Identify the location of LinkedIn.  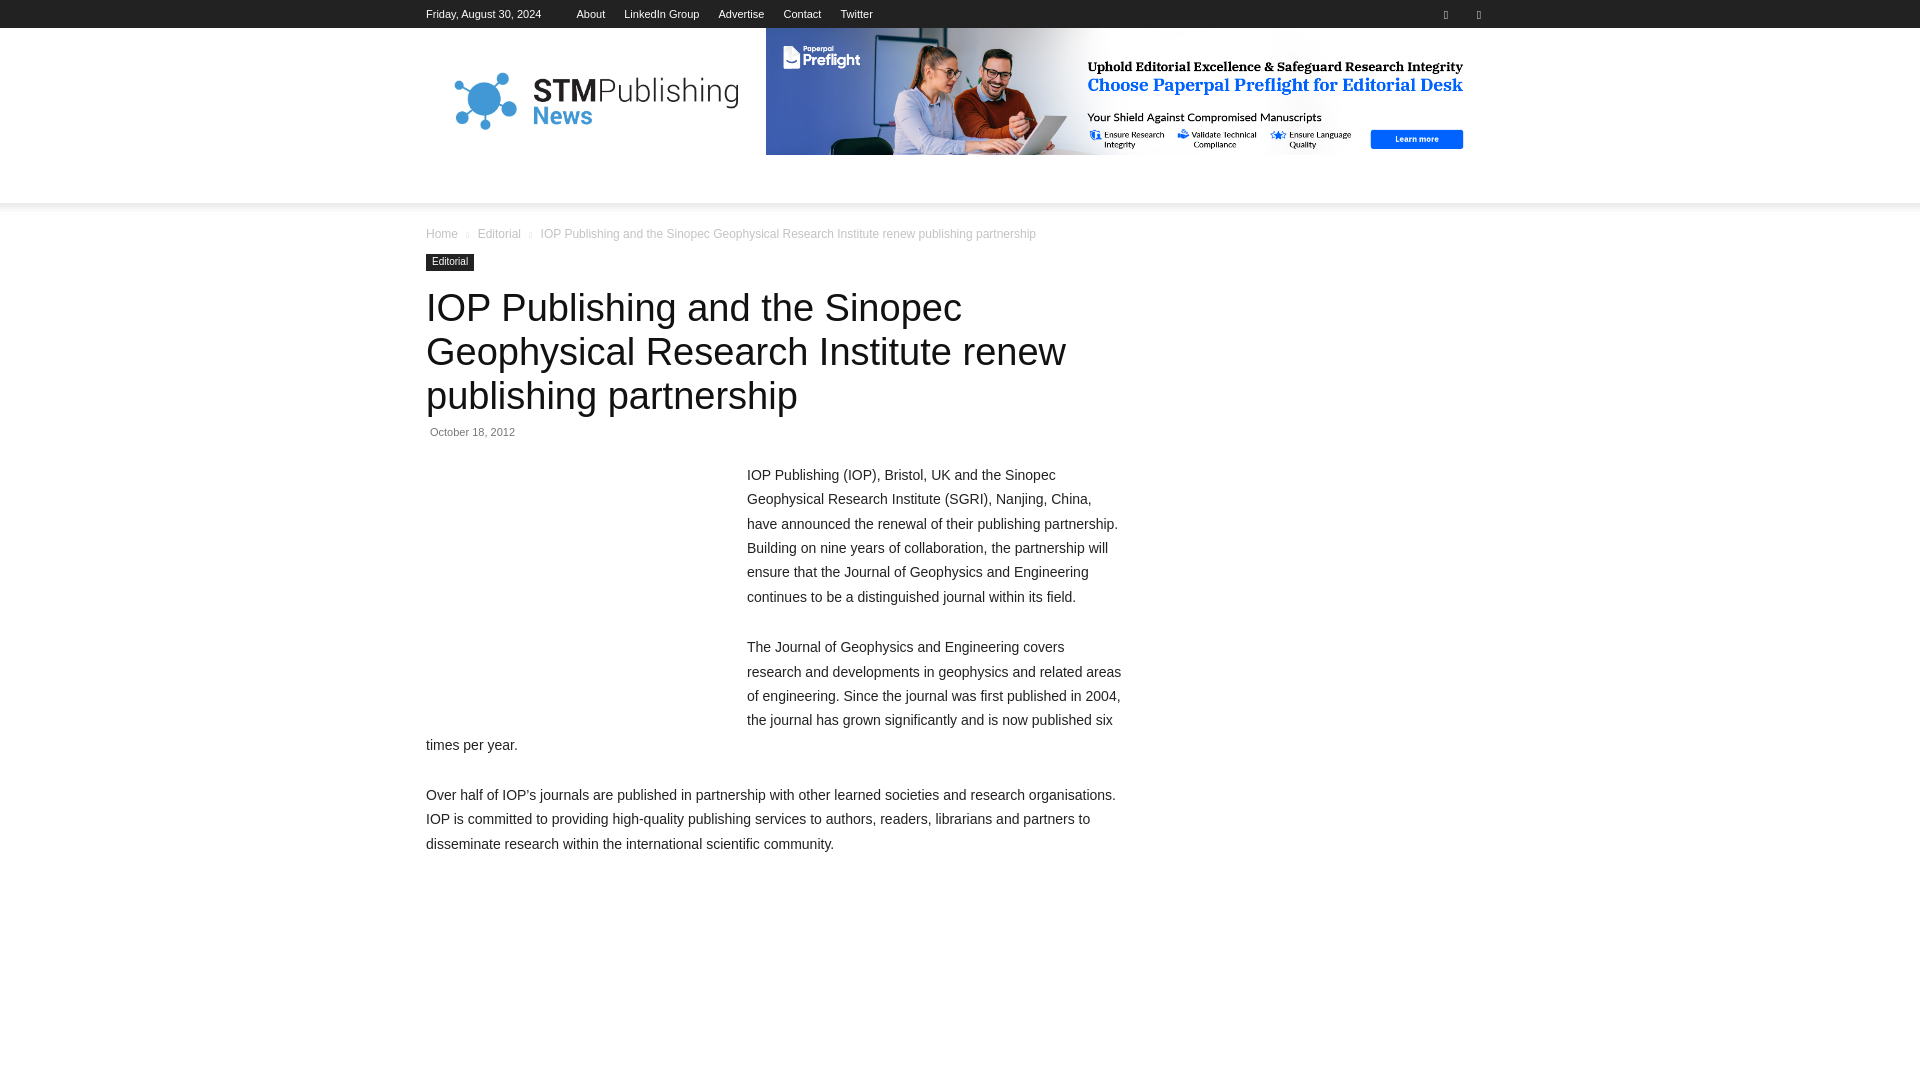
(661, 14).